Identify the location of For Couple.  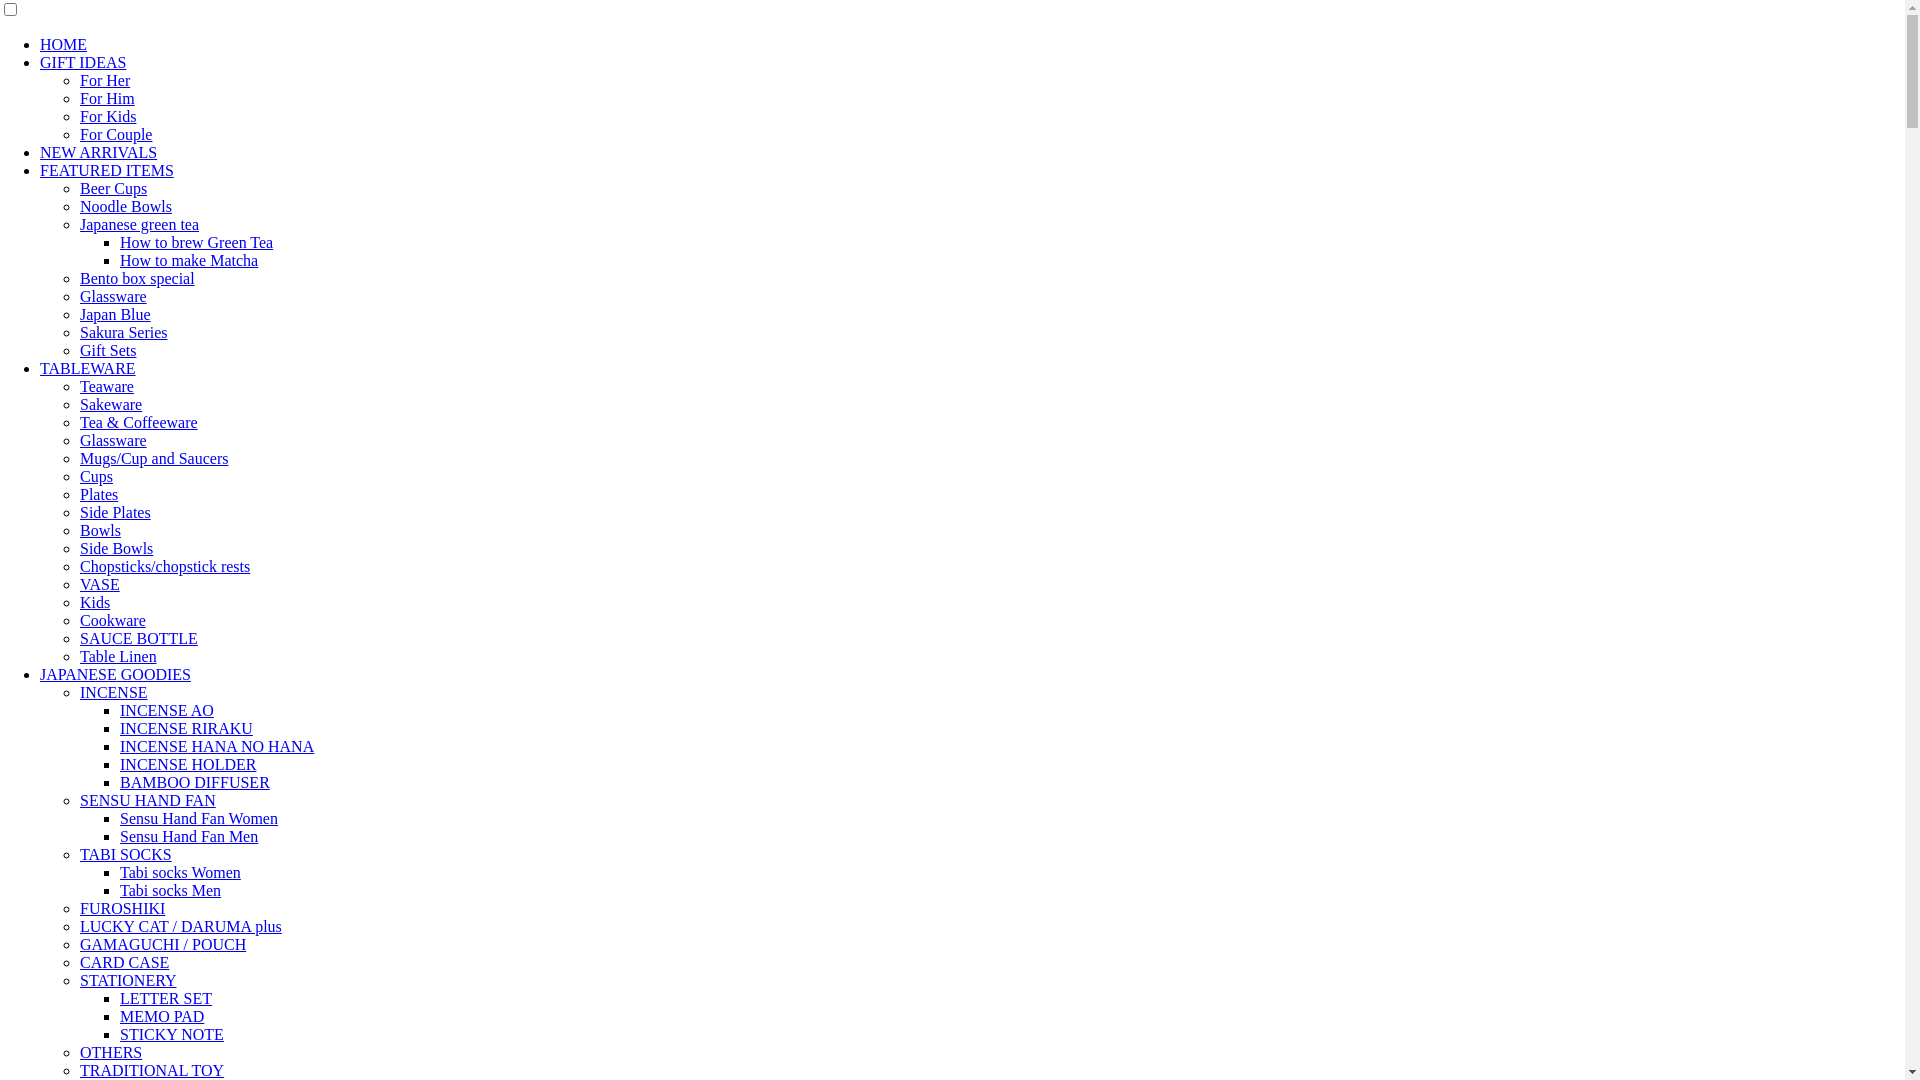
(116, 134).